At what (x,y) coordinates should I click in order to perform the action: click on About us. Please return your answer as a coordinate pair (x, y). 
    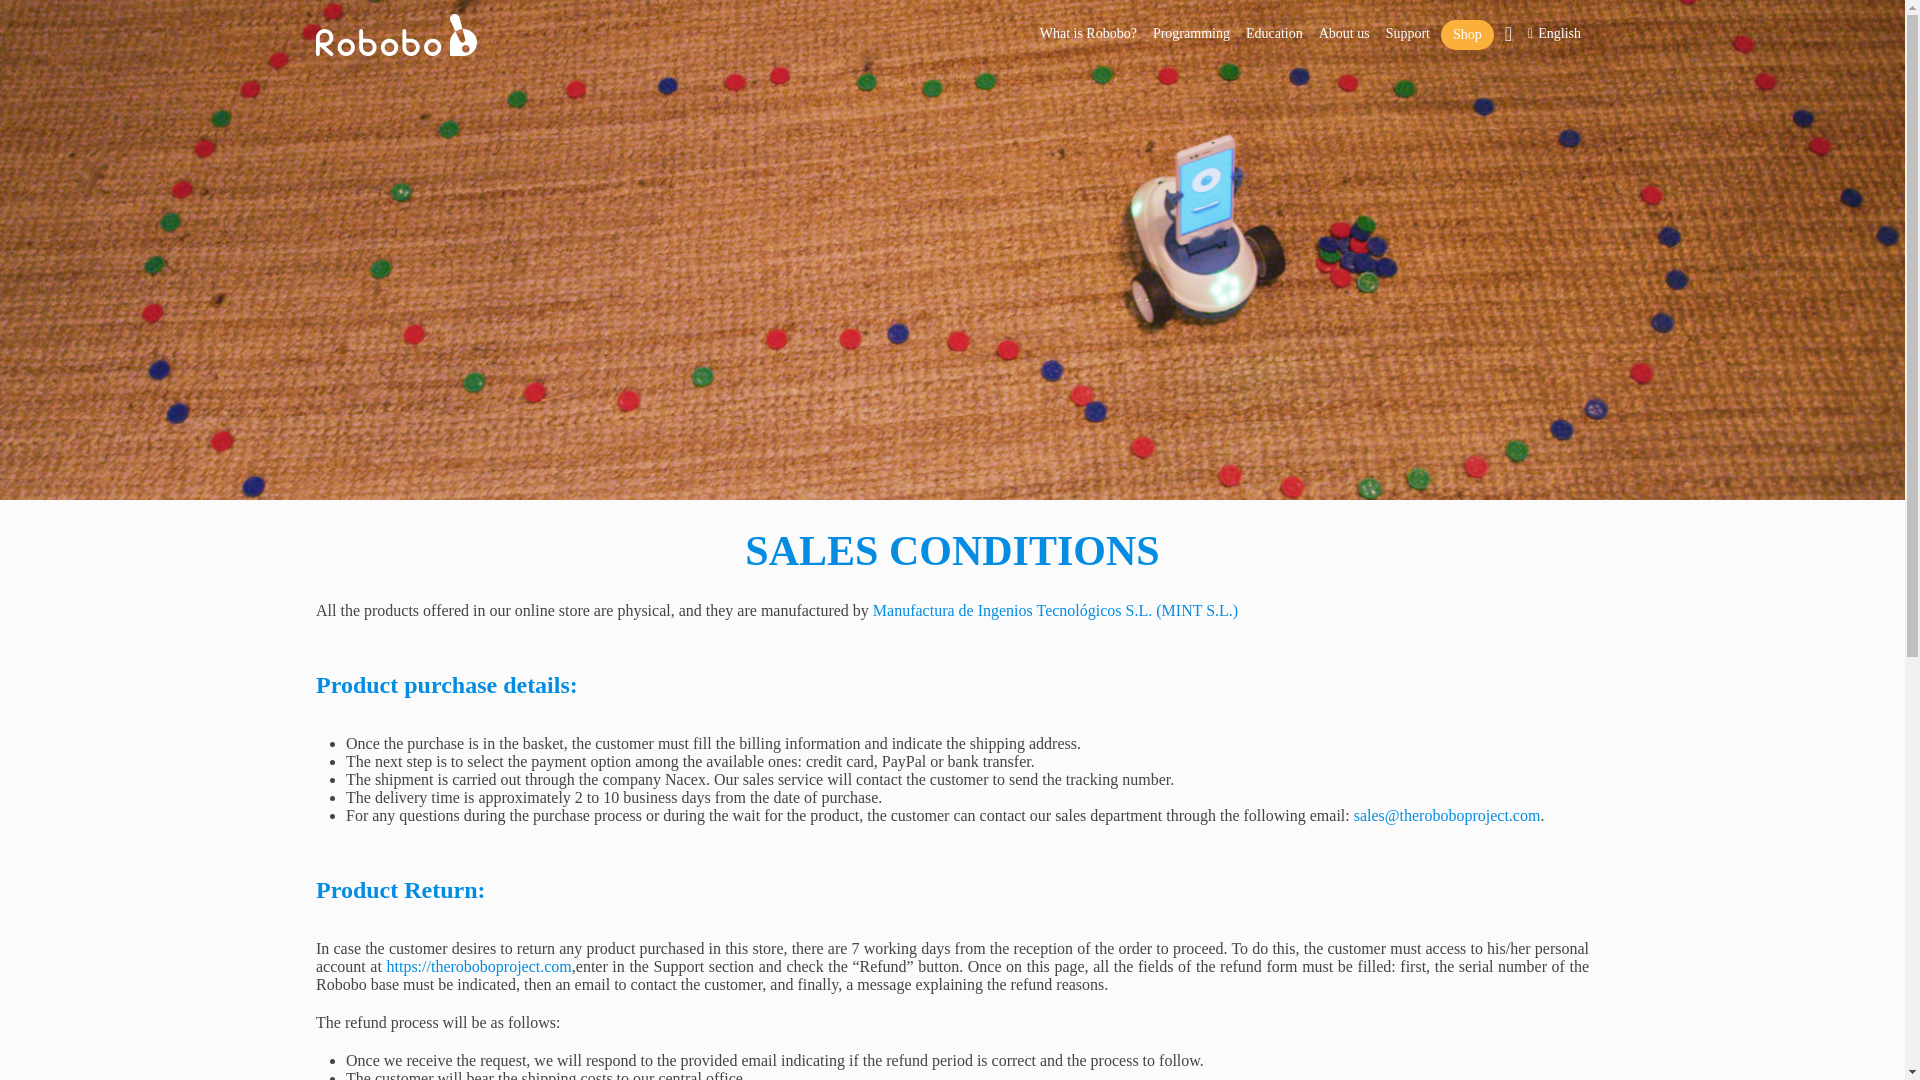
    Looking at the image, I should click on (1344, 24).